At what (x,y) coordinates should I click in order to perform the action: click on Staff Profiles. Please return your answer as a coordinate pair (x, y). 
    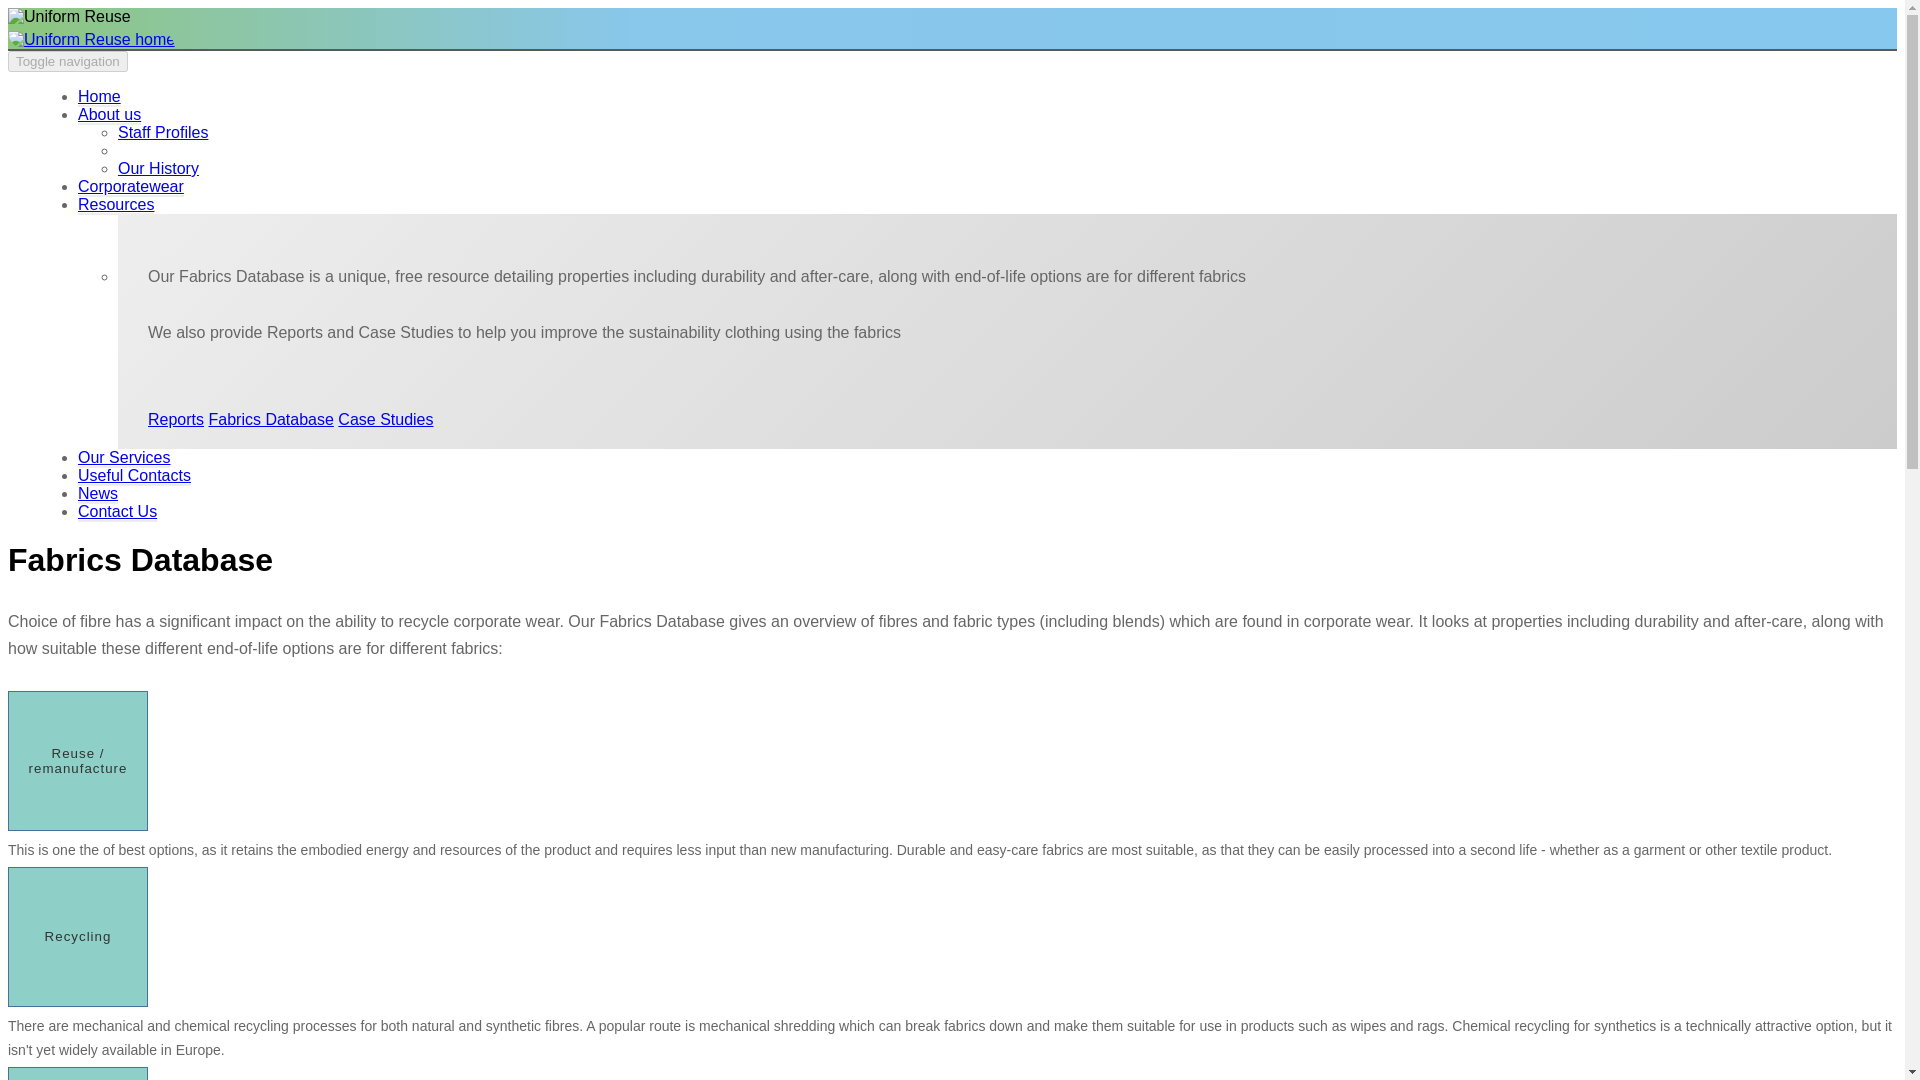
    Looking at the image, I should click on (162, 132).